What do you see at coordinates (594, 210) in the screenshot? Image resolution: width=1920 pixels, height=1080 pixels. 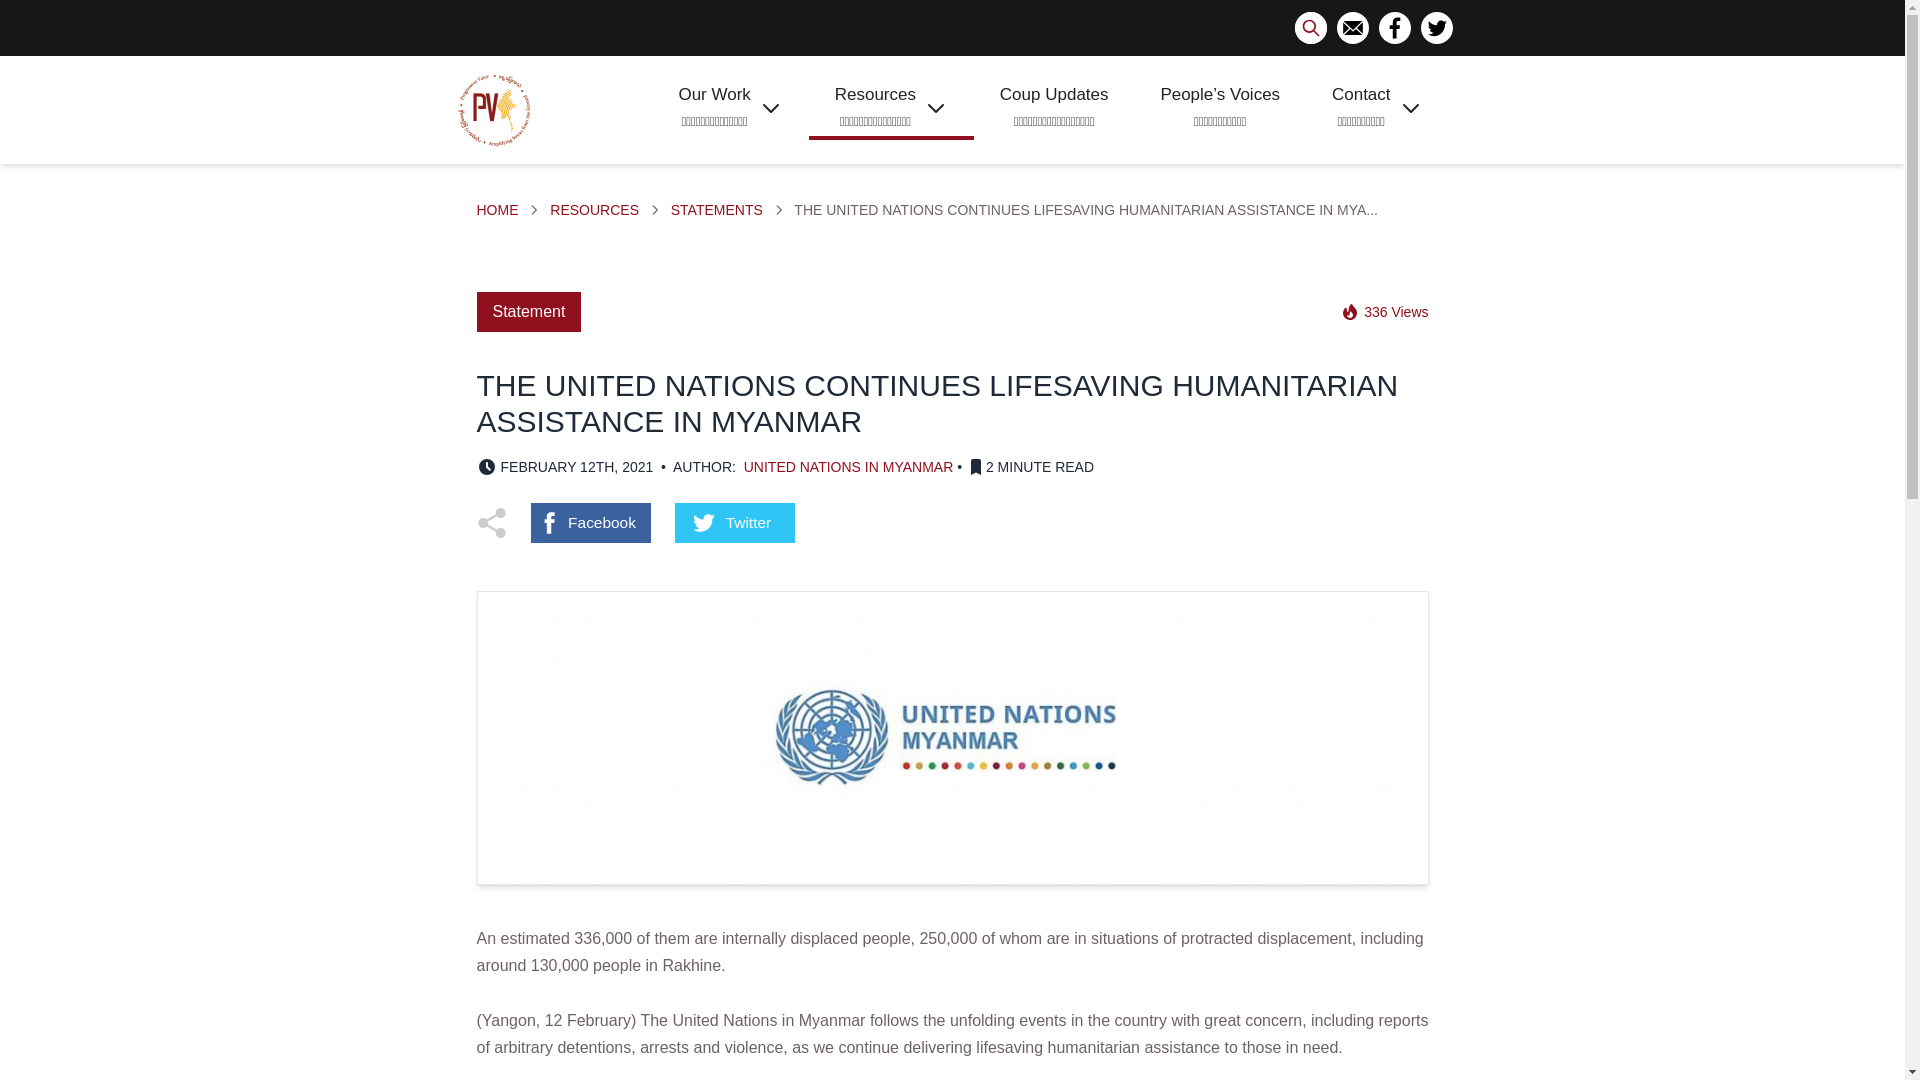 I see `Resources` at bounding box center [594, 210].